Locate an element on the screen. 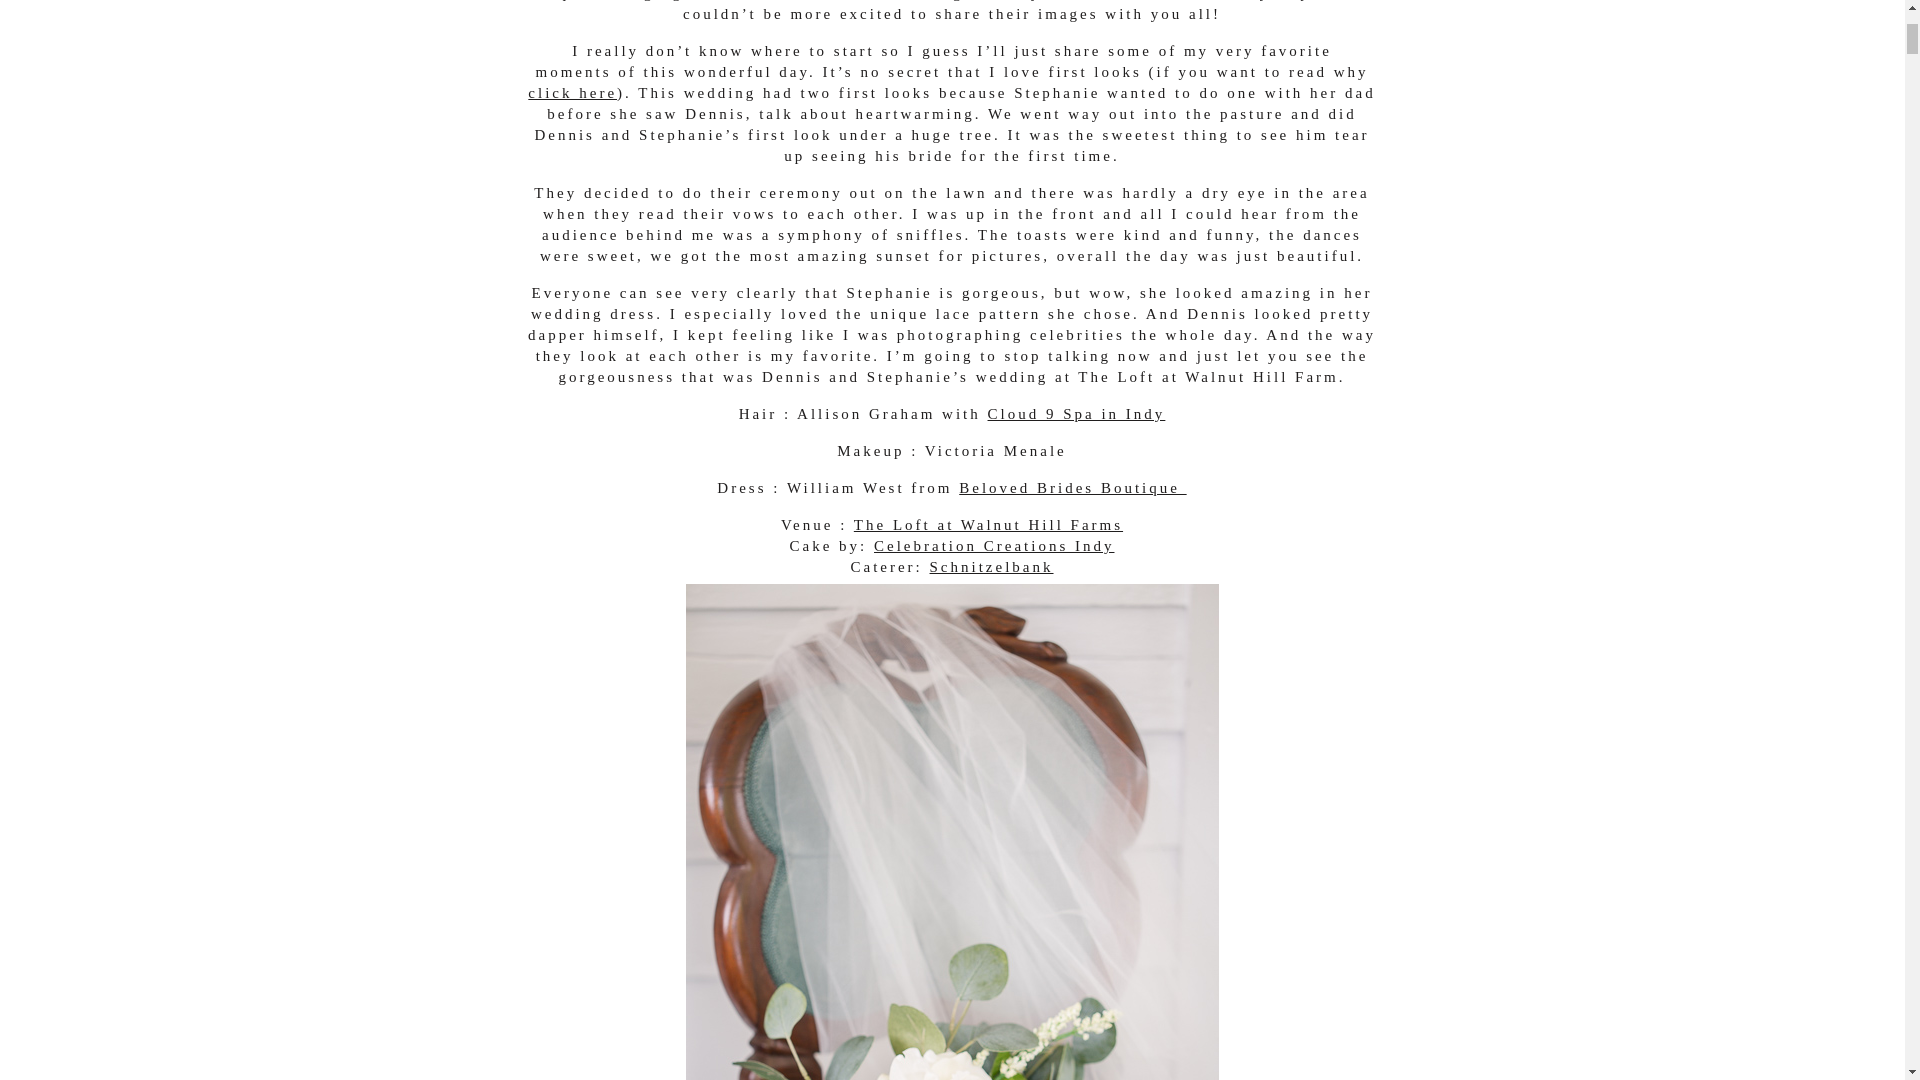 The height and width of the screenshot is (1080, 1920). Beloved Brides Boutique  is located at coordinates (1072, 487).